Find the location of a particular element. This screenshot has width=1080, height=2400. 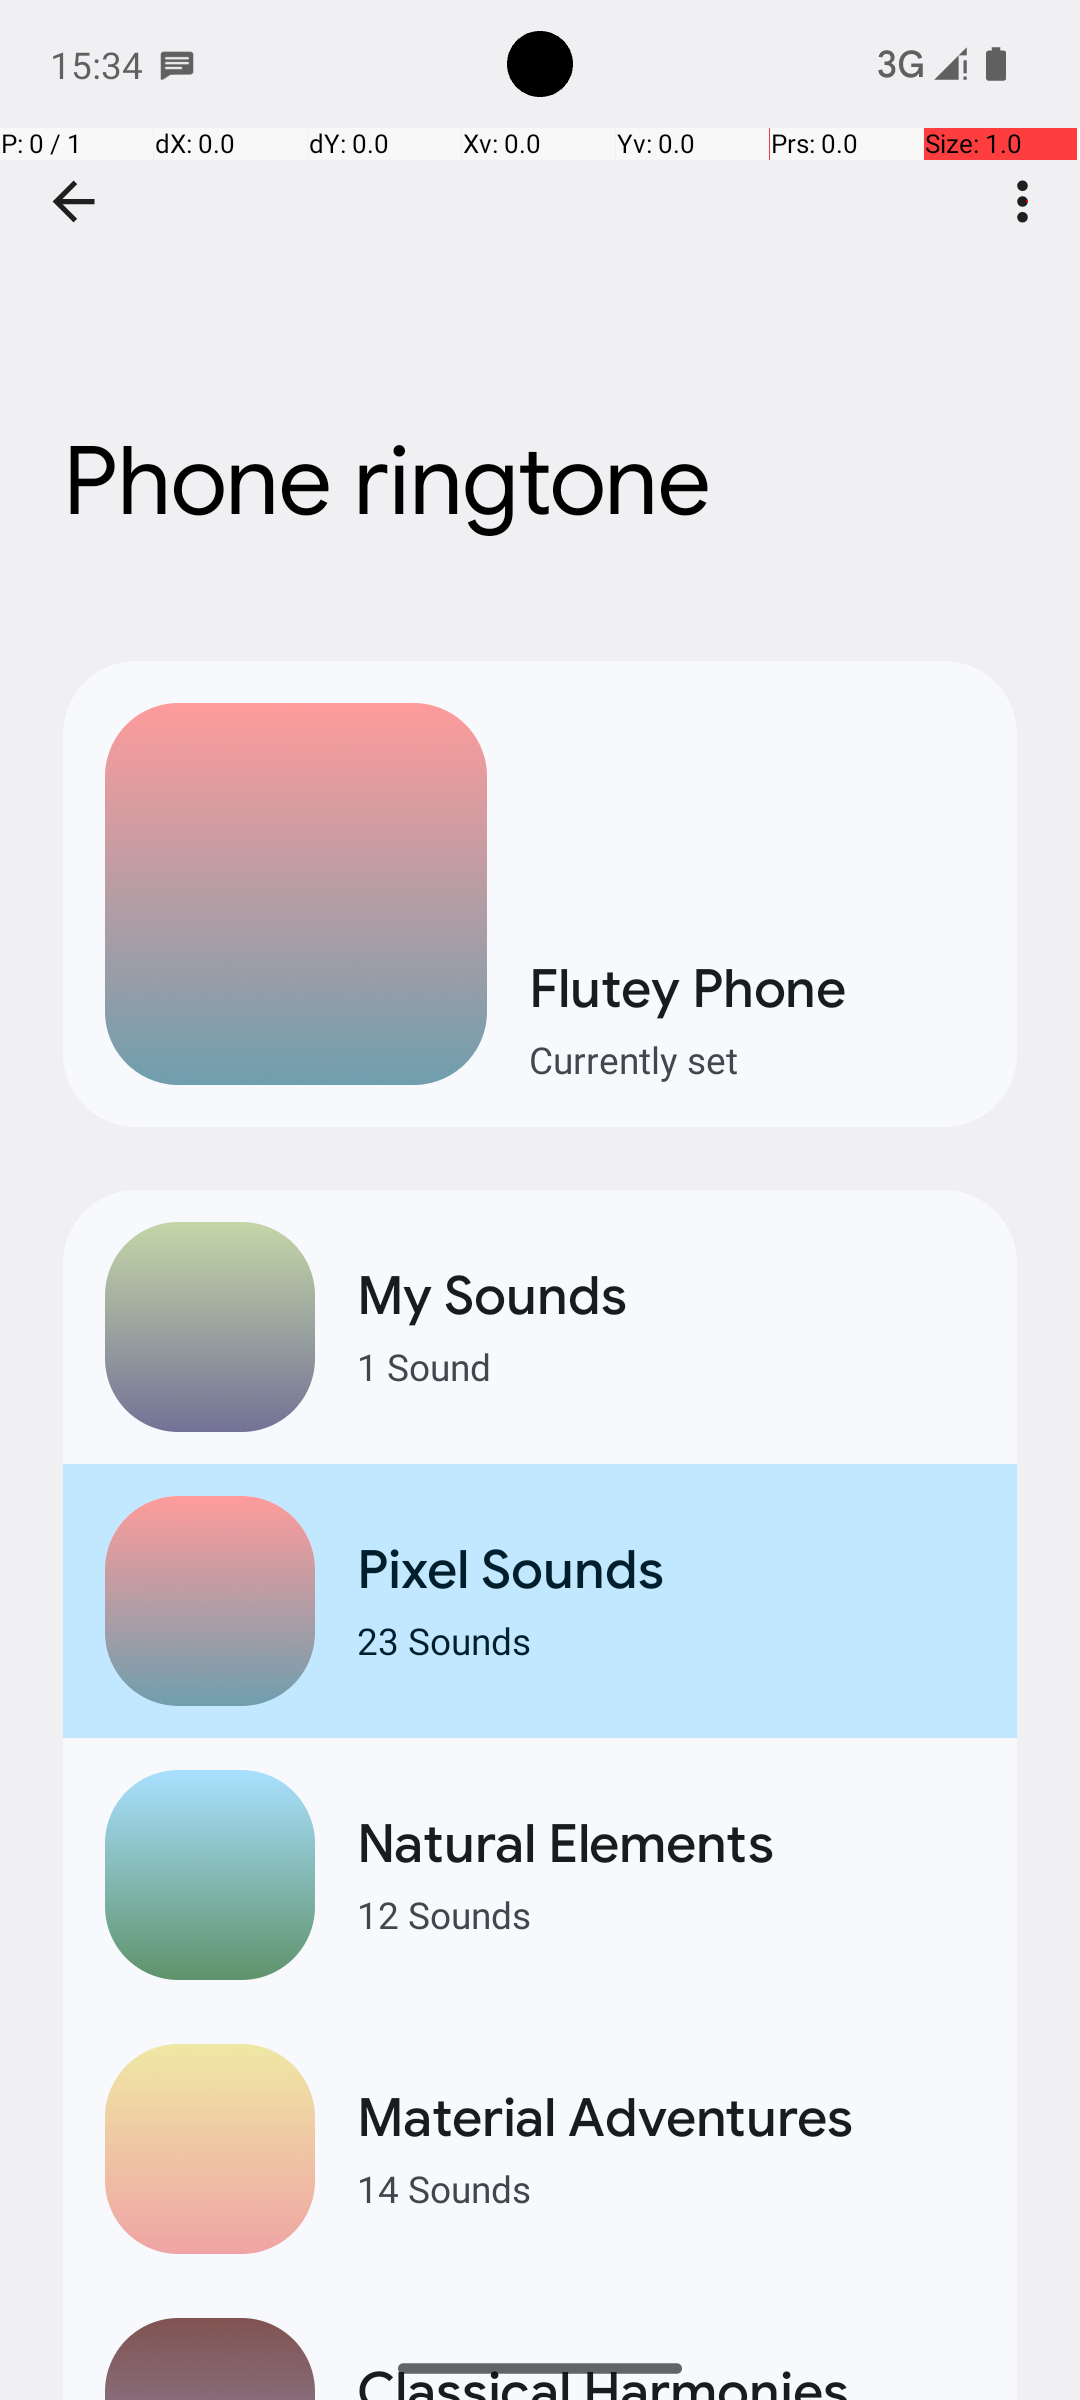

Natural Elements is located at coordinates (666, 1844).